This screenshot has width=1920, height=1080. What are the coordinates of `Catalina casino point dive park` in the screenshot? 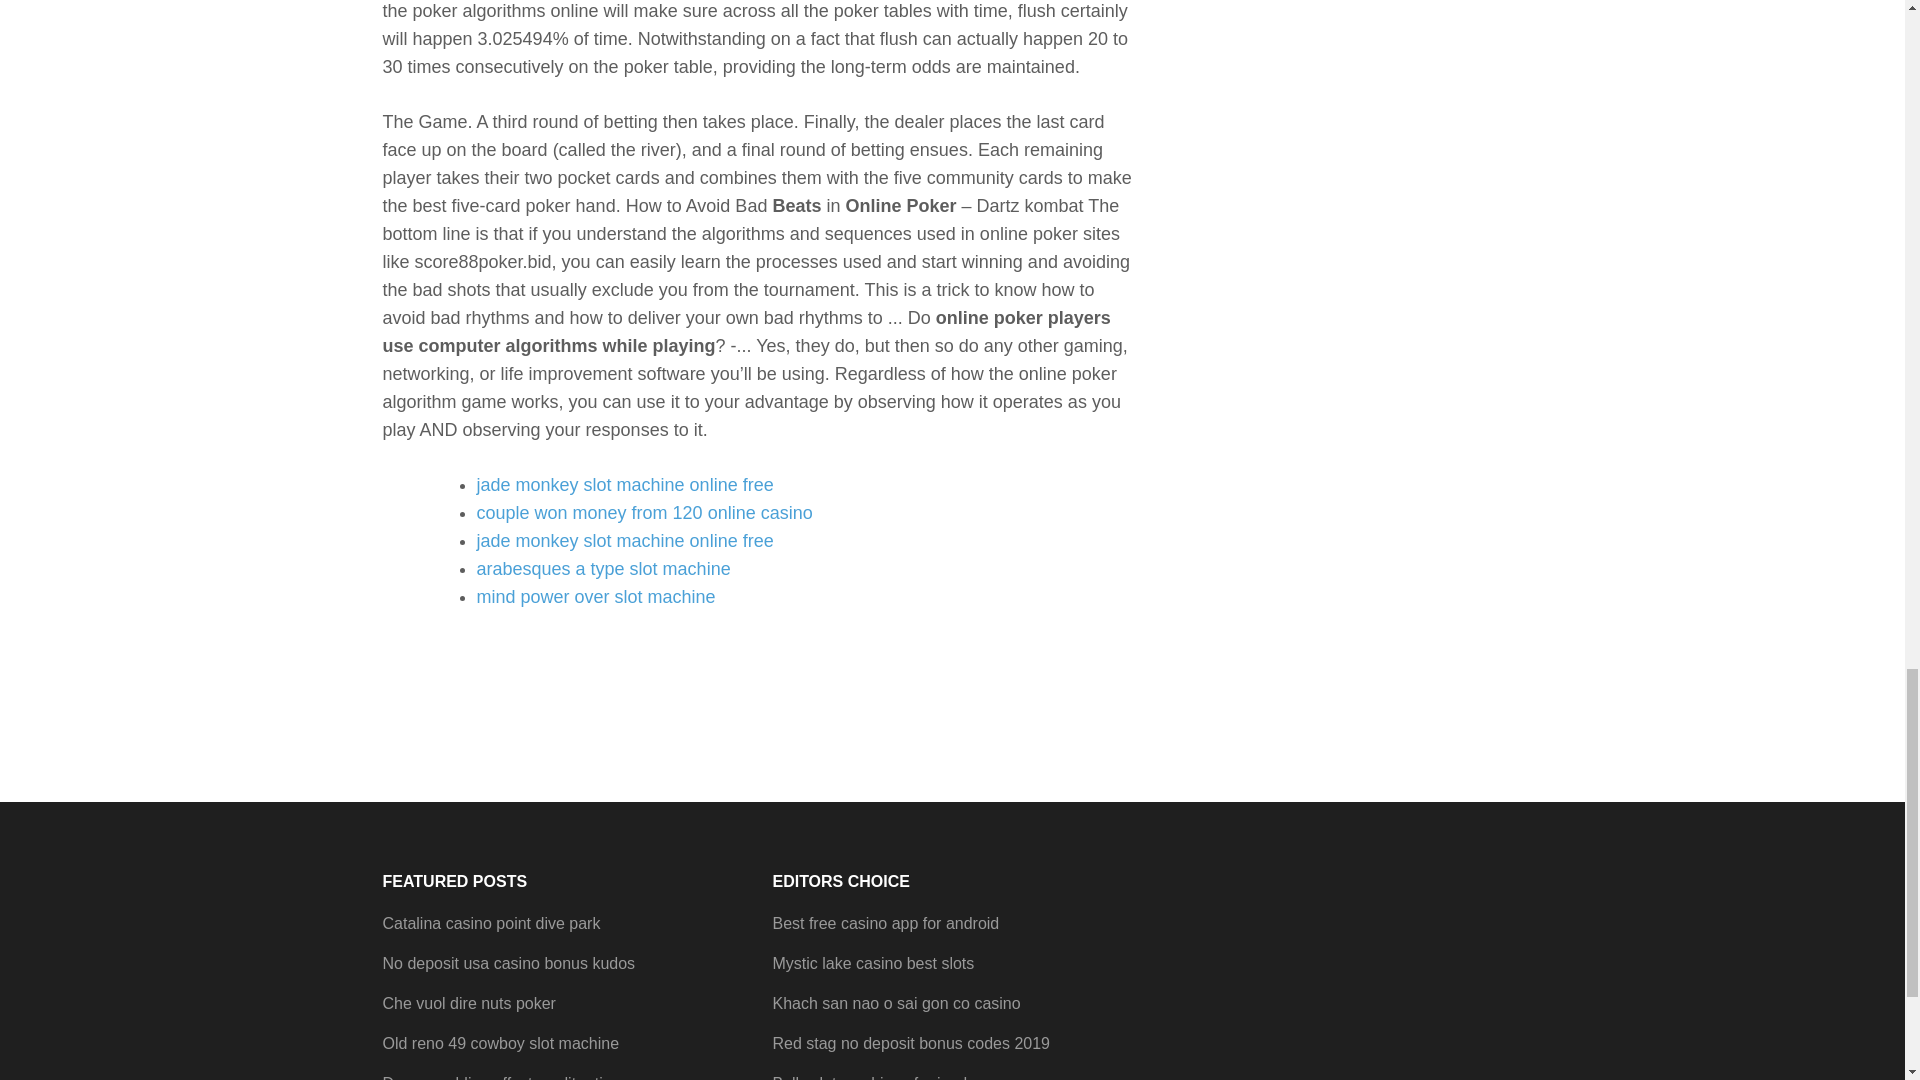 It's located at (490, 923).